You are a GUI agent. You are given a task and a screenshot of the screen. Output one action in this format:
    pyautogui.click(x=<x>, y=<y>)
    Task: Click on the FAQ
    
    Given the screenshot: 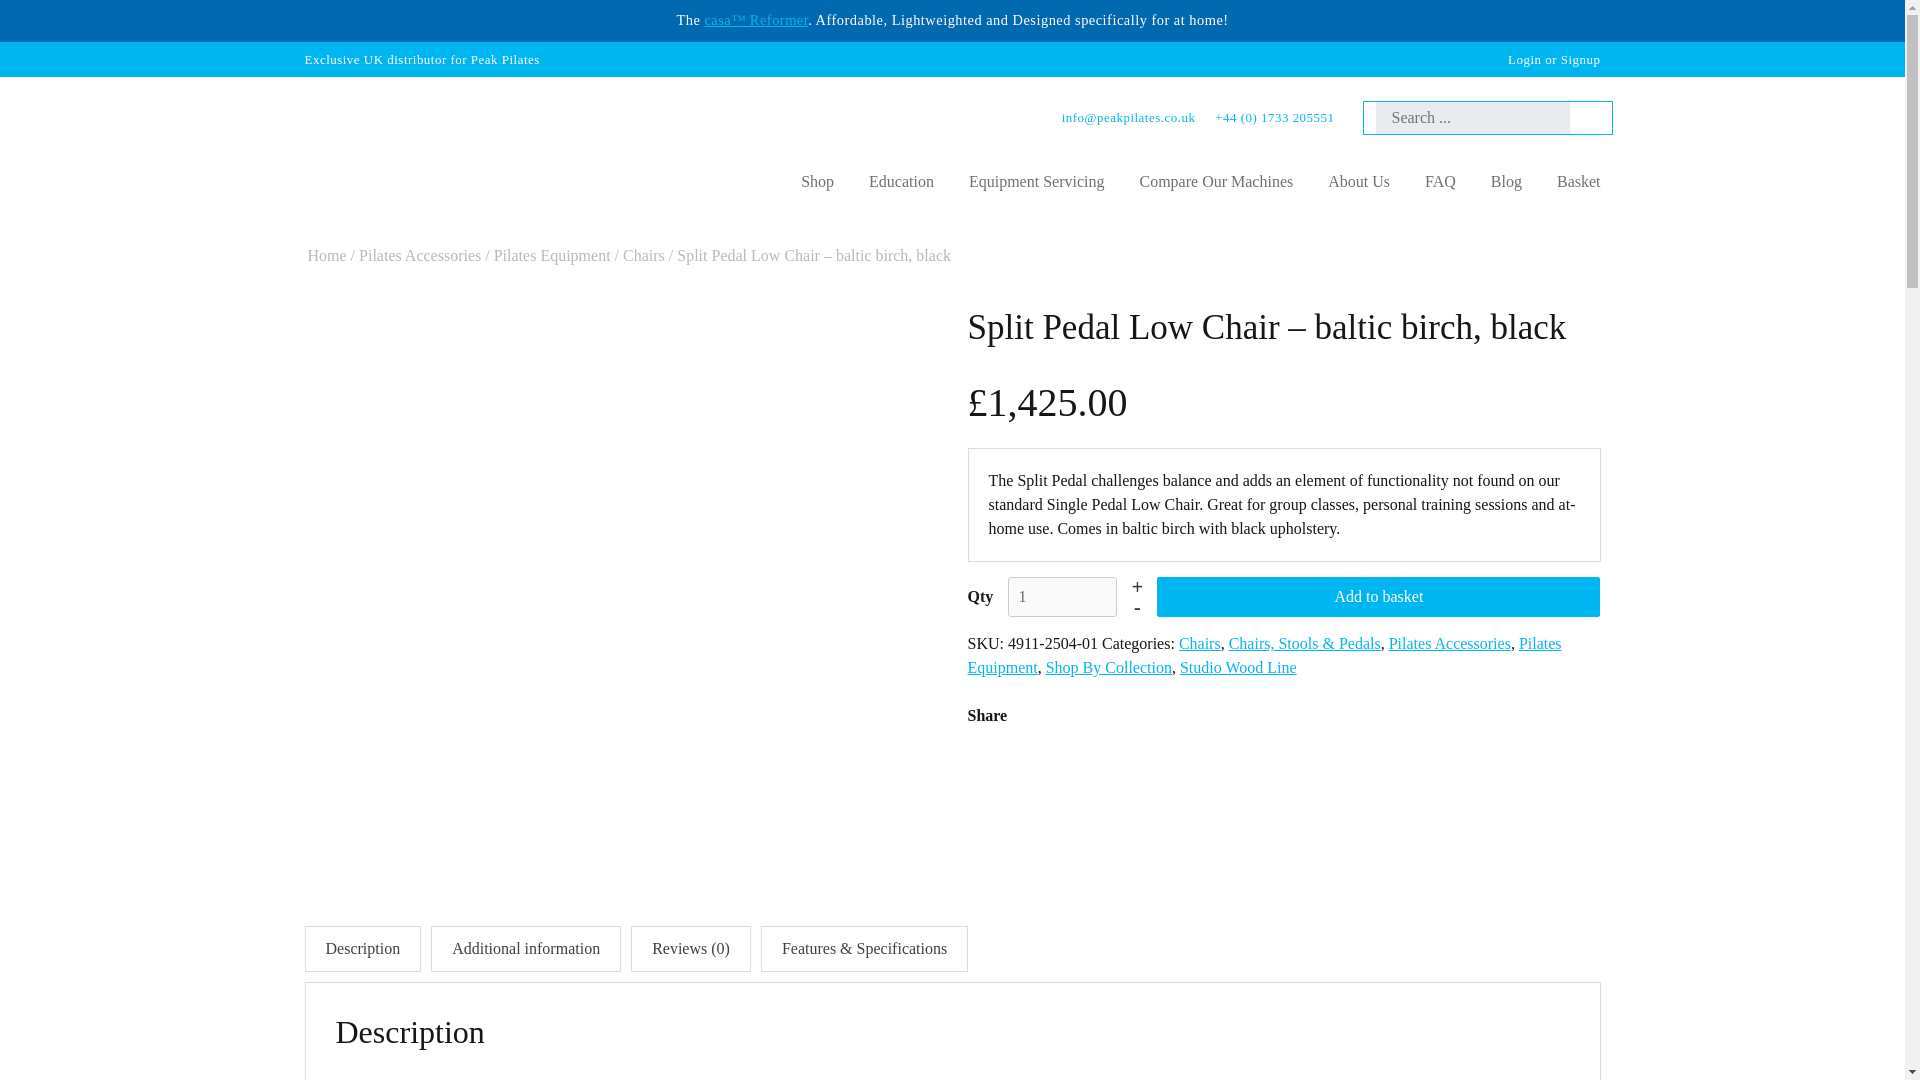 What is the action you would take?
    pyautogui.click(x=1440, y=182)
    